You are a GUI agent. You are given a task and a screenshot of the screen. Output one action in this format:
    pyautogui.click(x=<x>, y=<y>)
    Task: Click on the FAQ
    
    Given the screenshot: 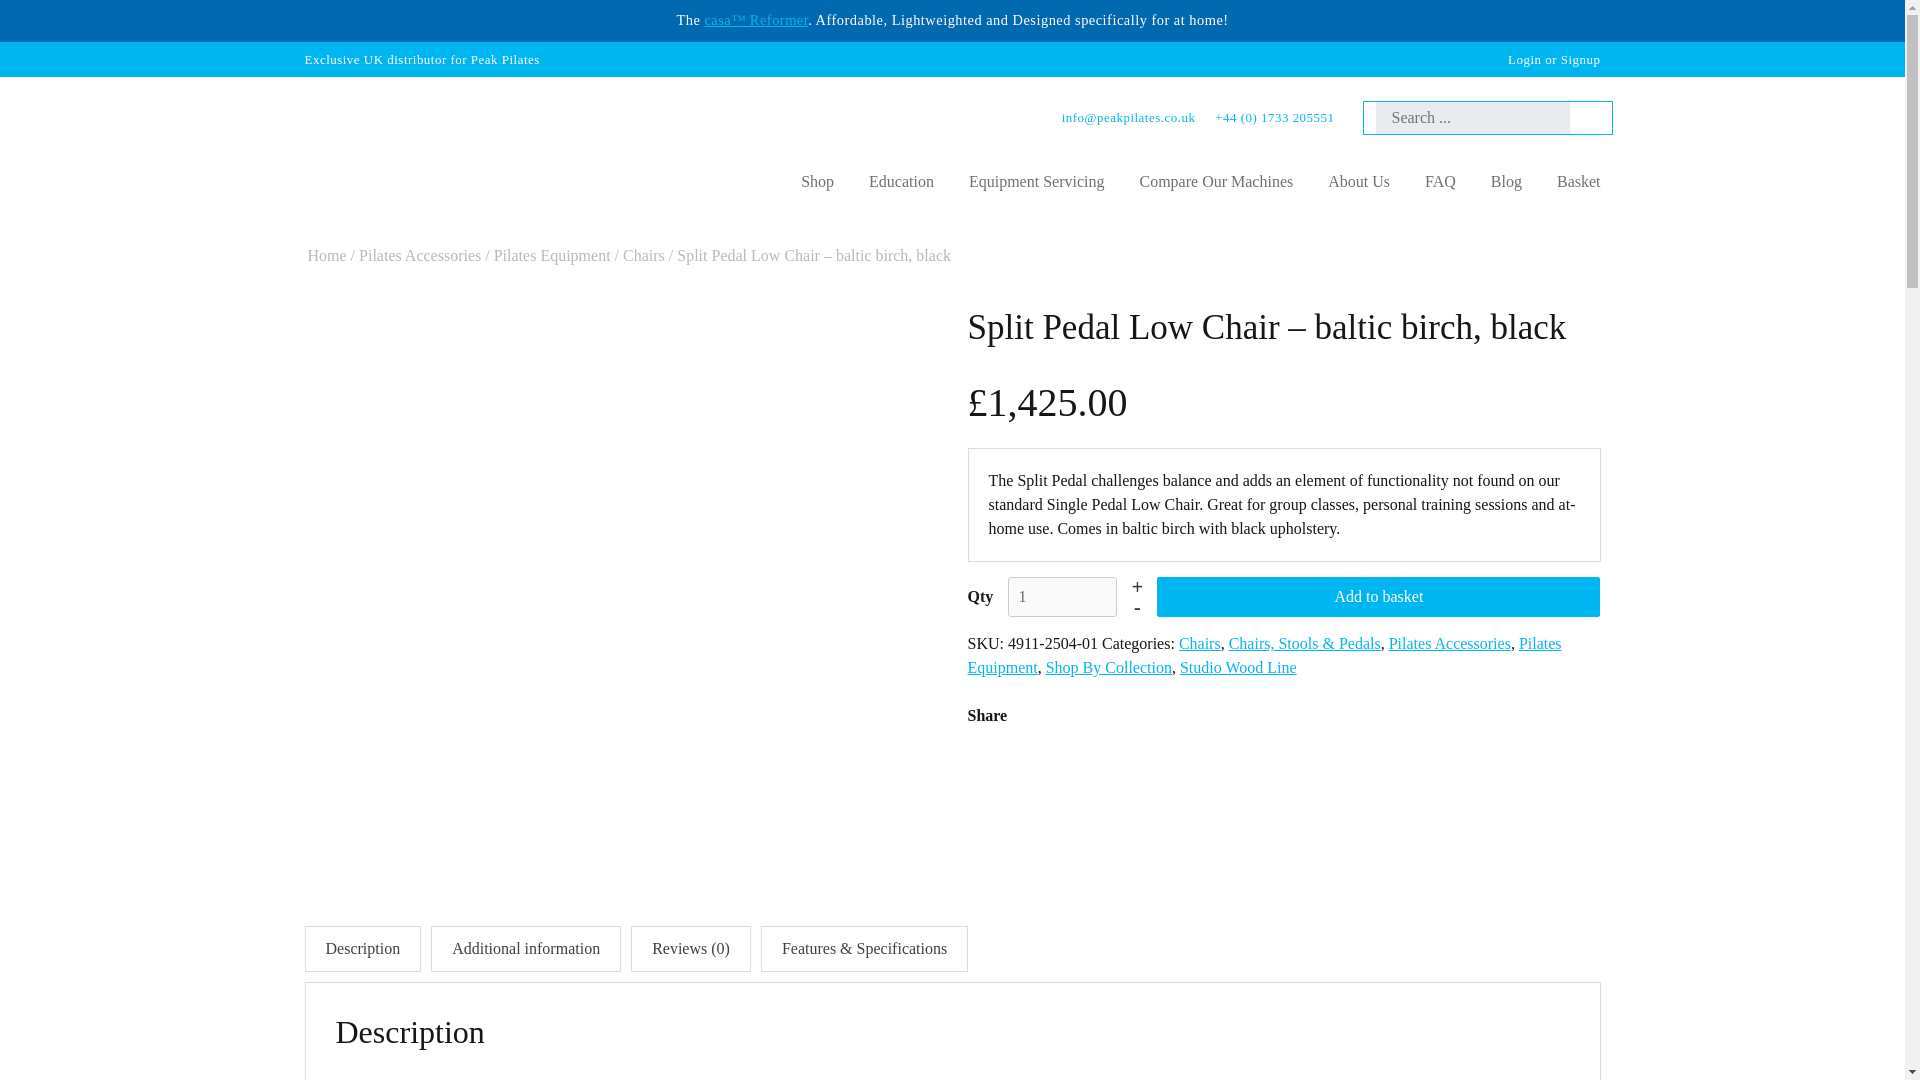 What is the action you would take?
    pyautogui.click(x=1440, y=182)
    